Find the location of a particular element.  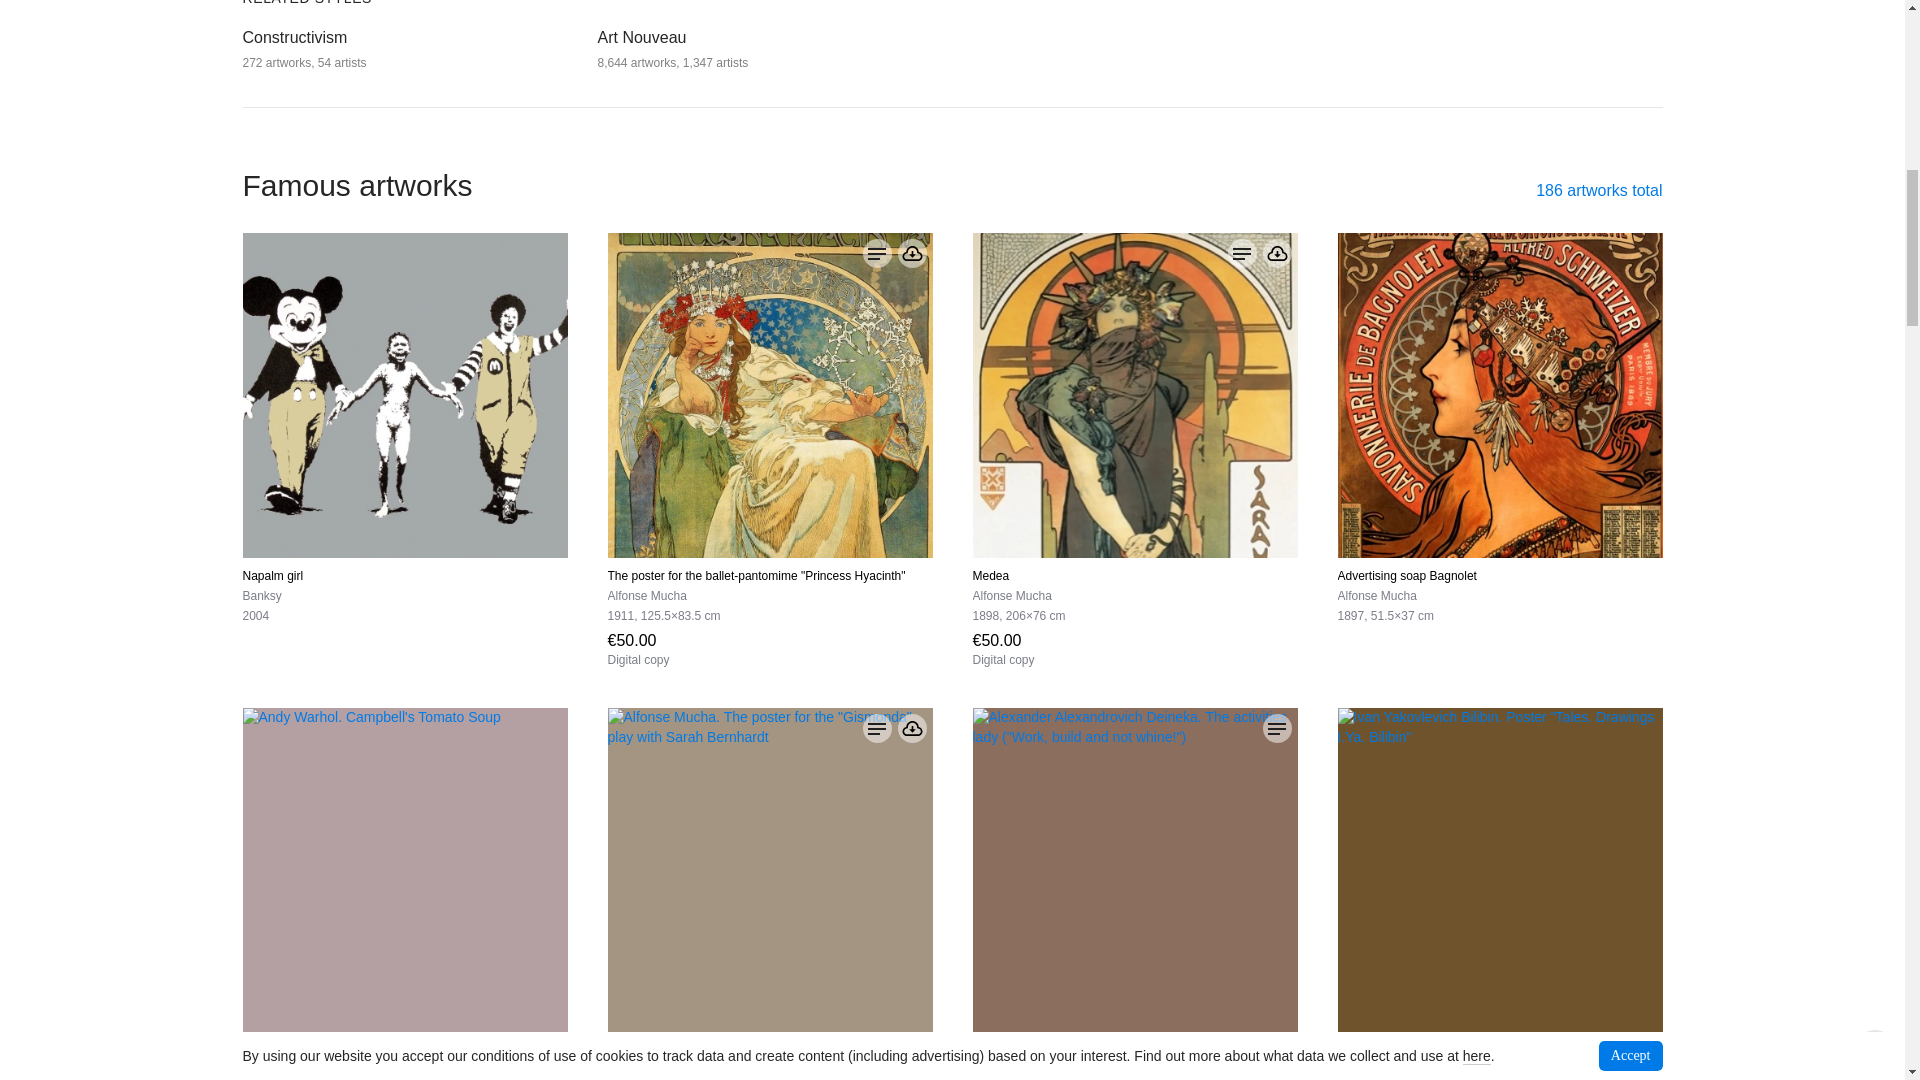

Buy digital copy is located at coordinates (1002, 648).